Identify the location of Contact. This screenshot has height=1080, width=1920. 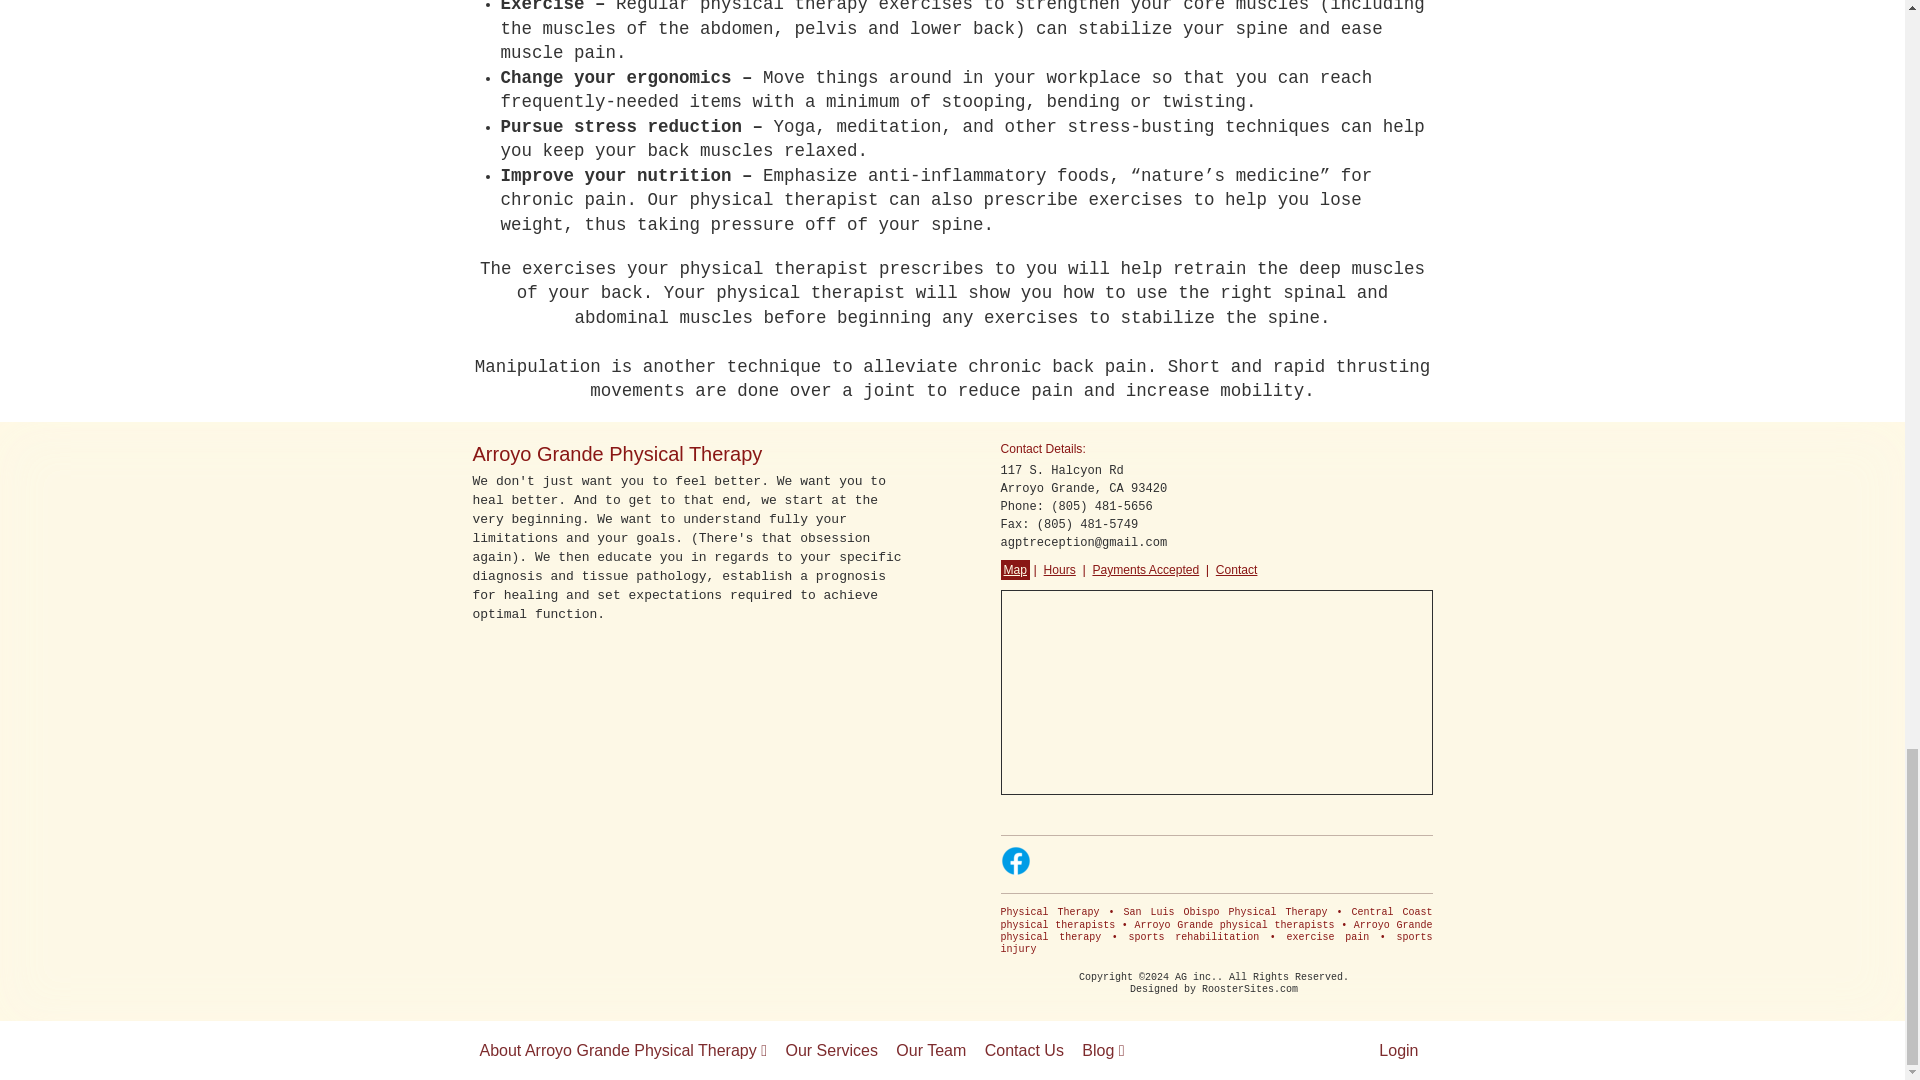
(1237, 570).